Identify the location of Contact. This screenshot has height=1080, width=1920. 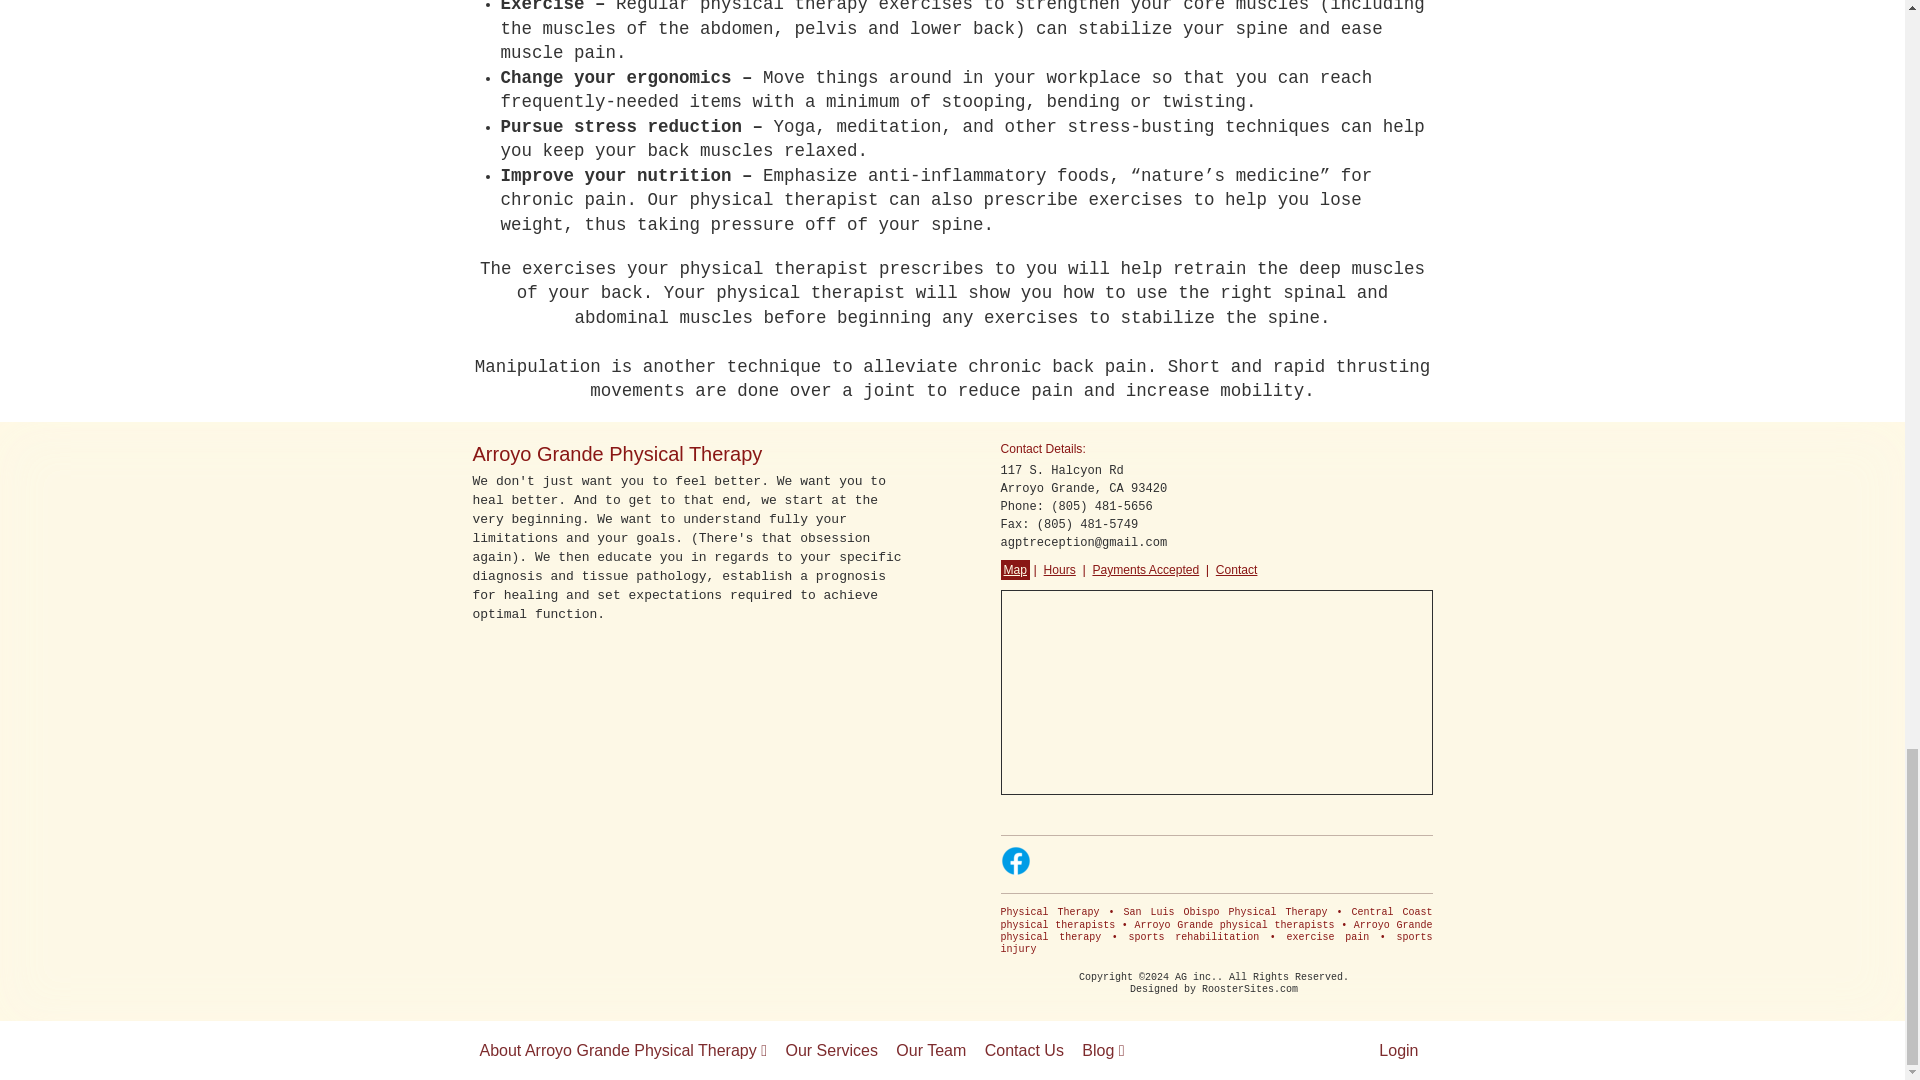
(1237, 570).